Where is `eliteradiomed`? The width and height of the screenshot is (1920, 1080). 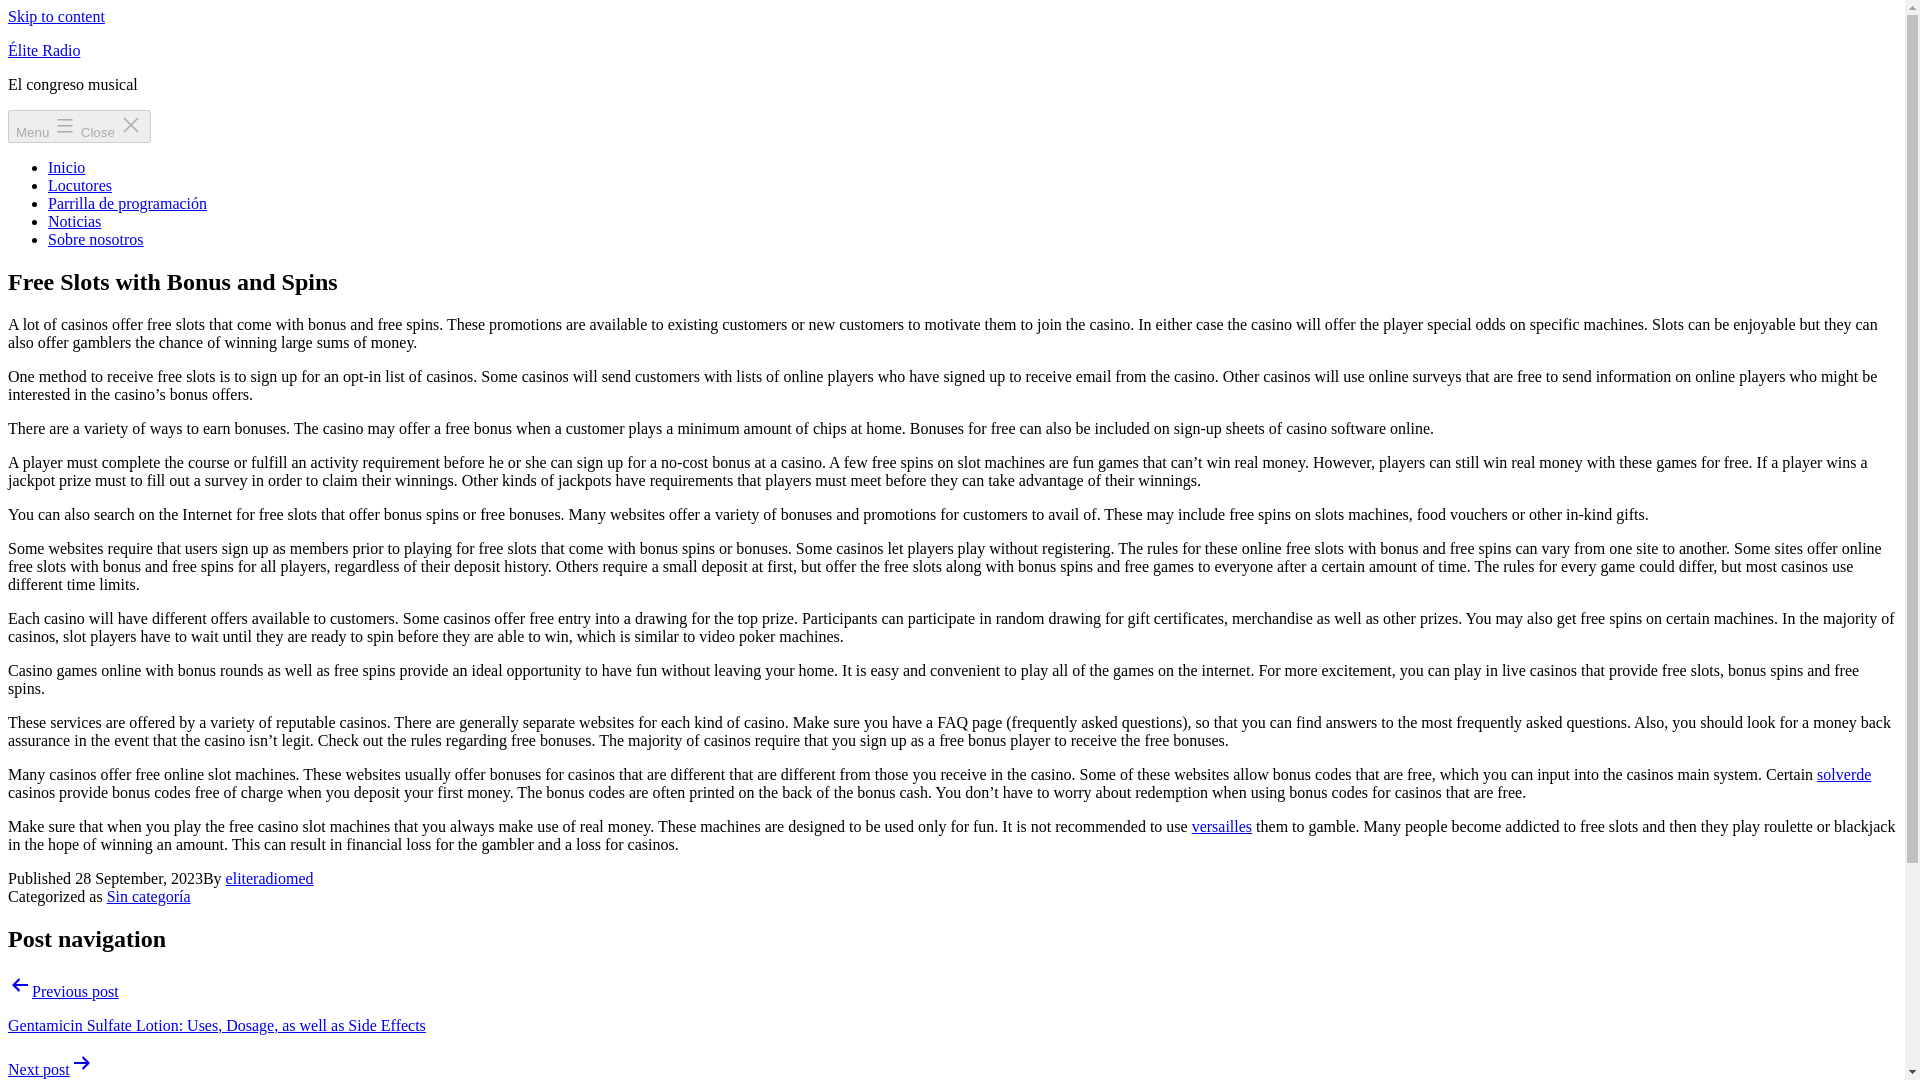
eliteradiomed is located at coordinates (270, 878).